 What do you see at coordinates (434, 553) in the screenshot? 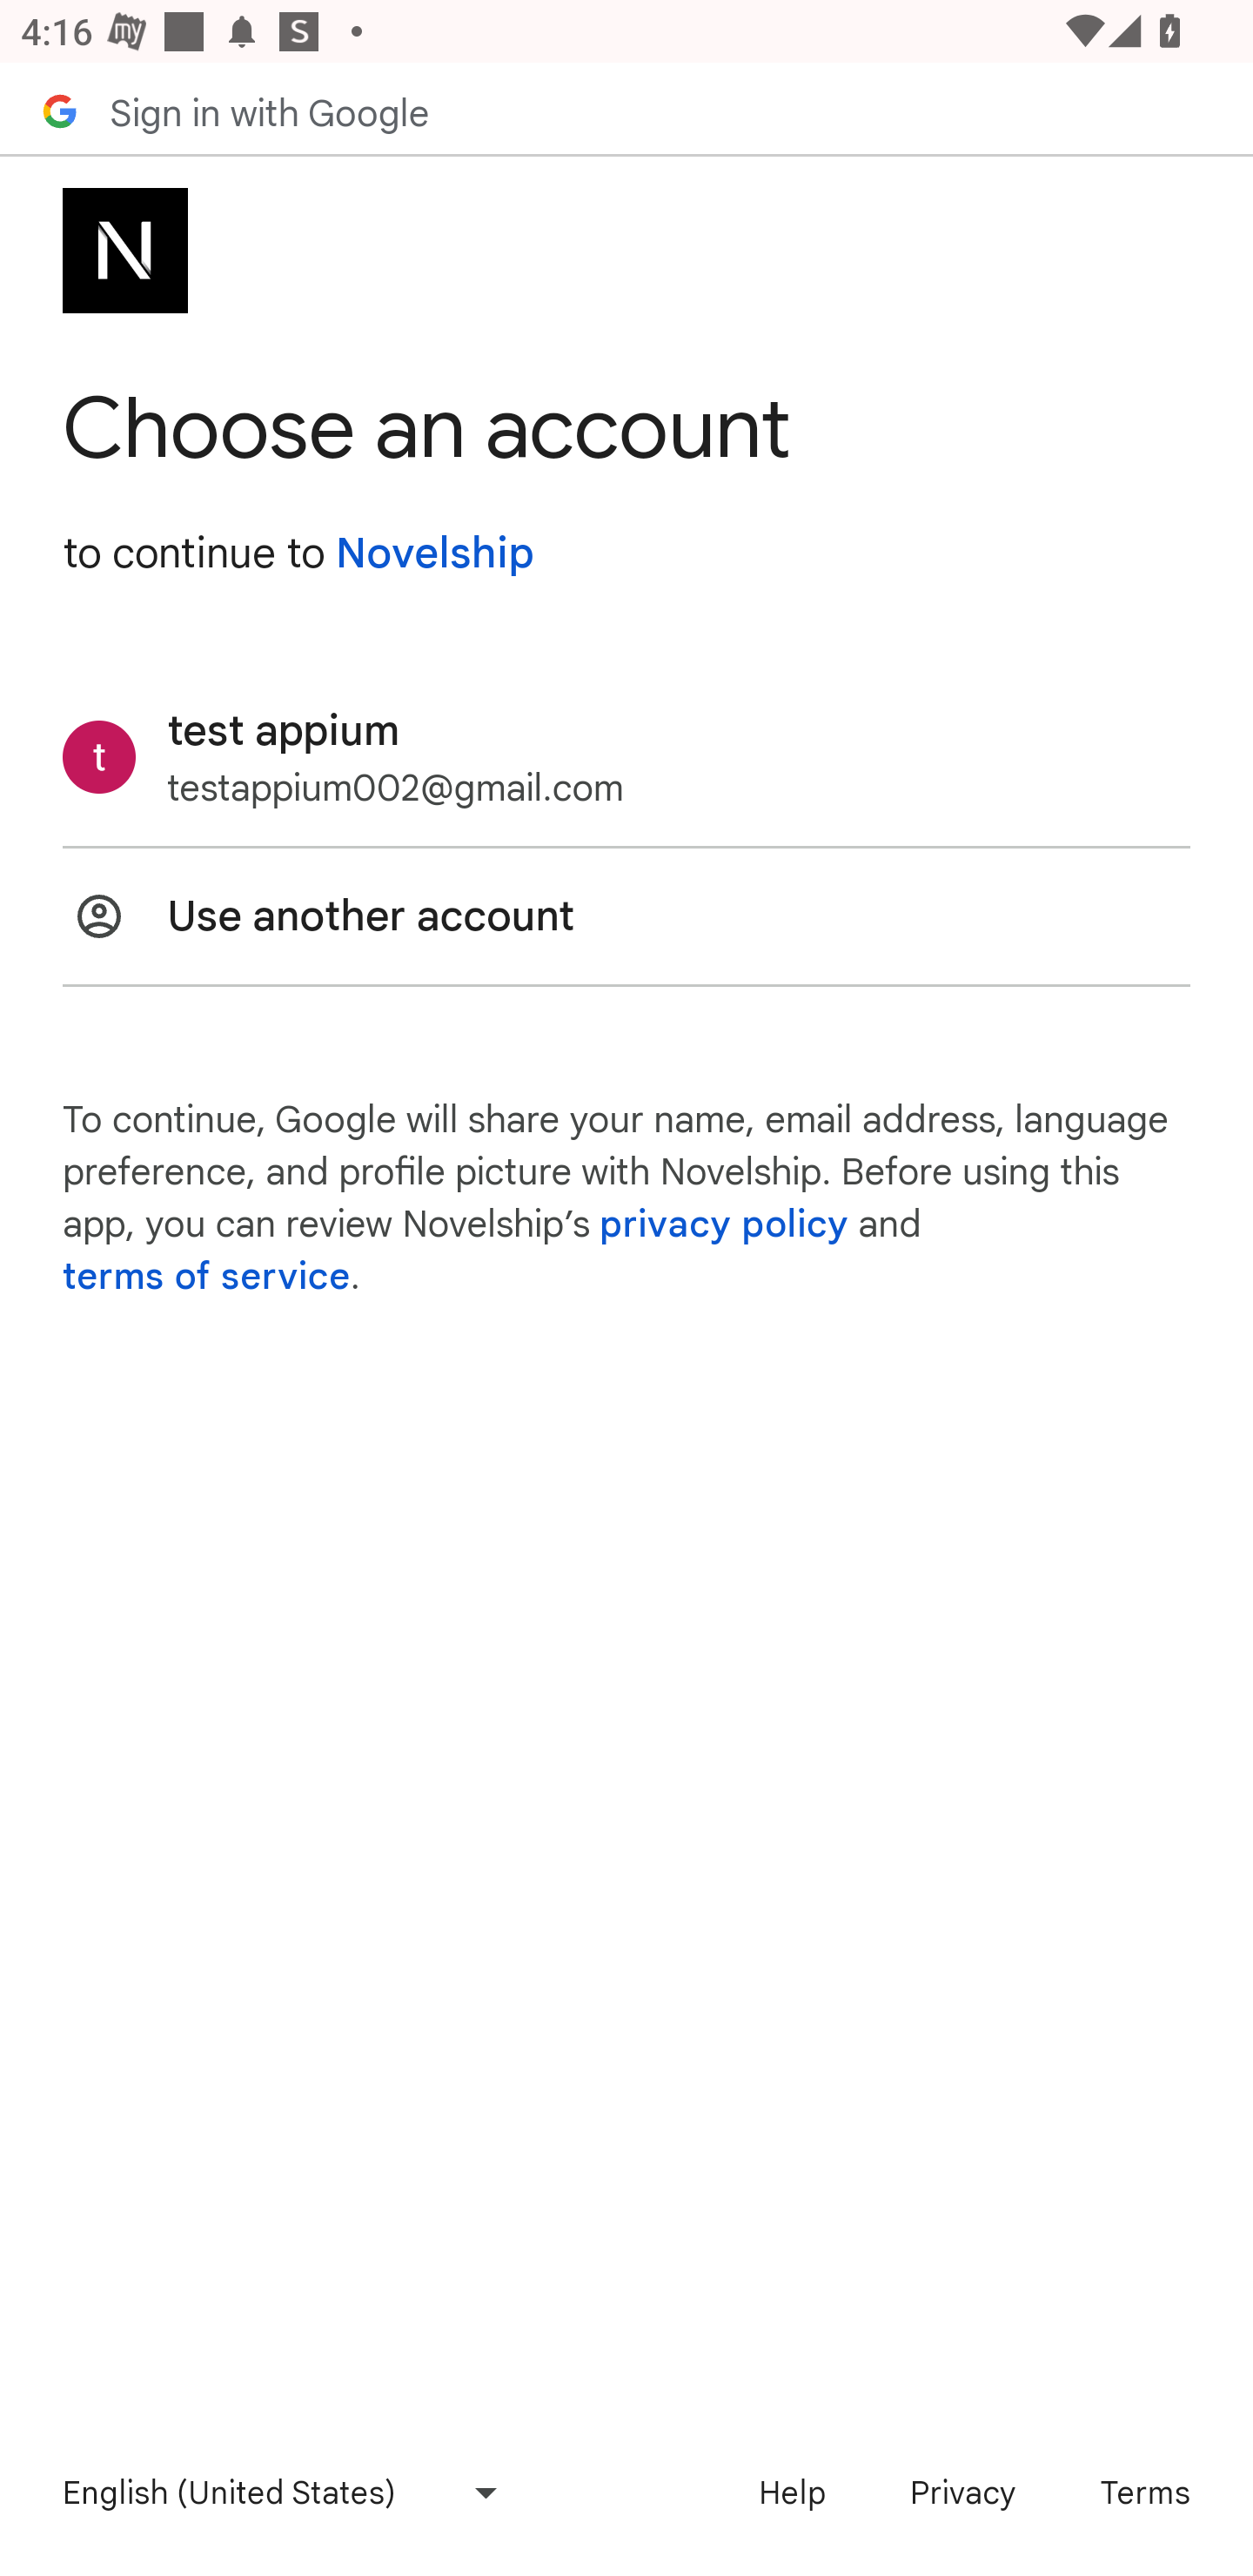
I see `Novelship` at bounding box center [434, 553].